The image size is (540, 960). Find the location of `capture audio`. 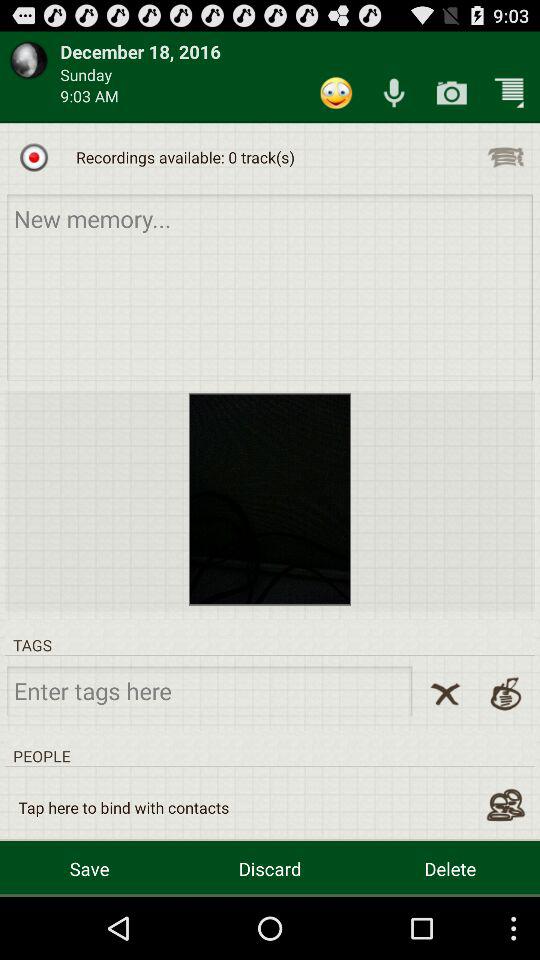

capture audio is located at coordinates (394, 92).